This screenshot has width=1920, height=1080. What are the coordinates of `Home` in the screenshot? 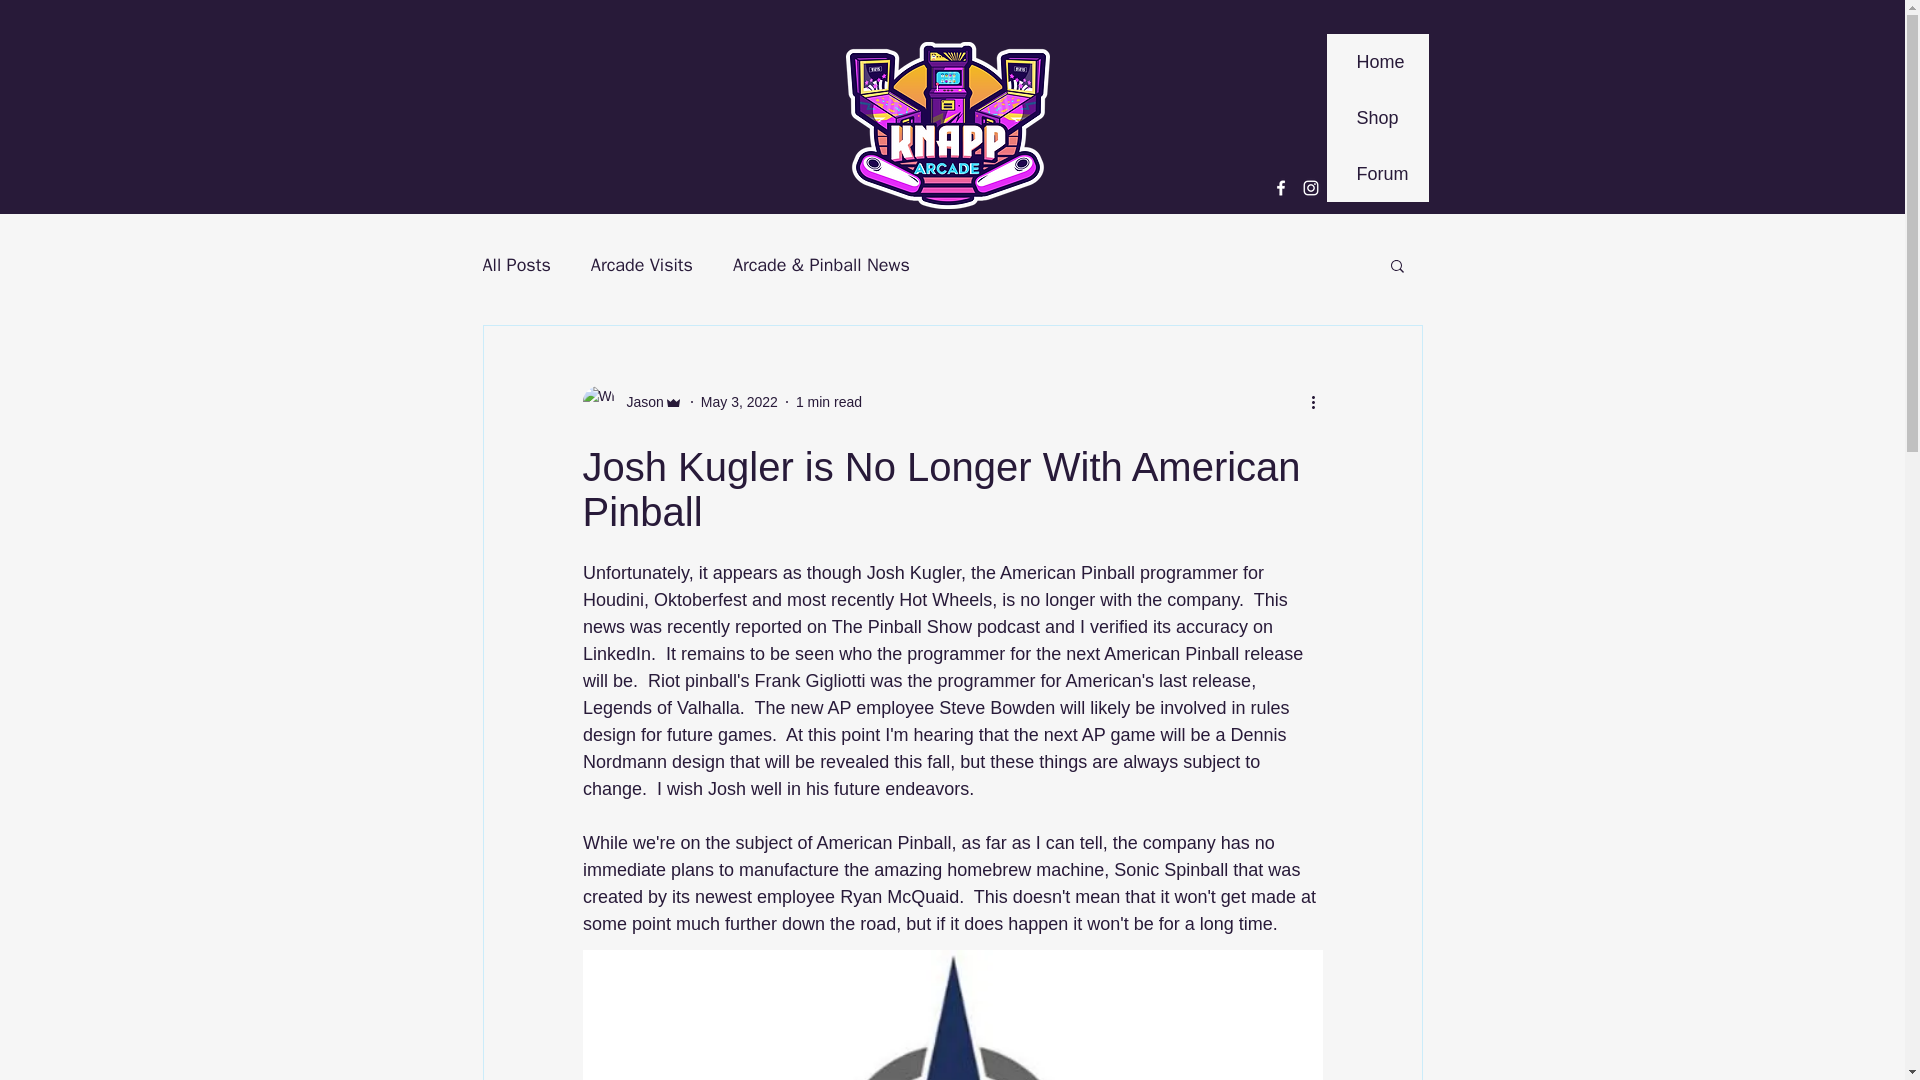 It's located at (969, 300).